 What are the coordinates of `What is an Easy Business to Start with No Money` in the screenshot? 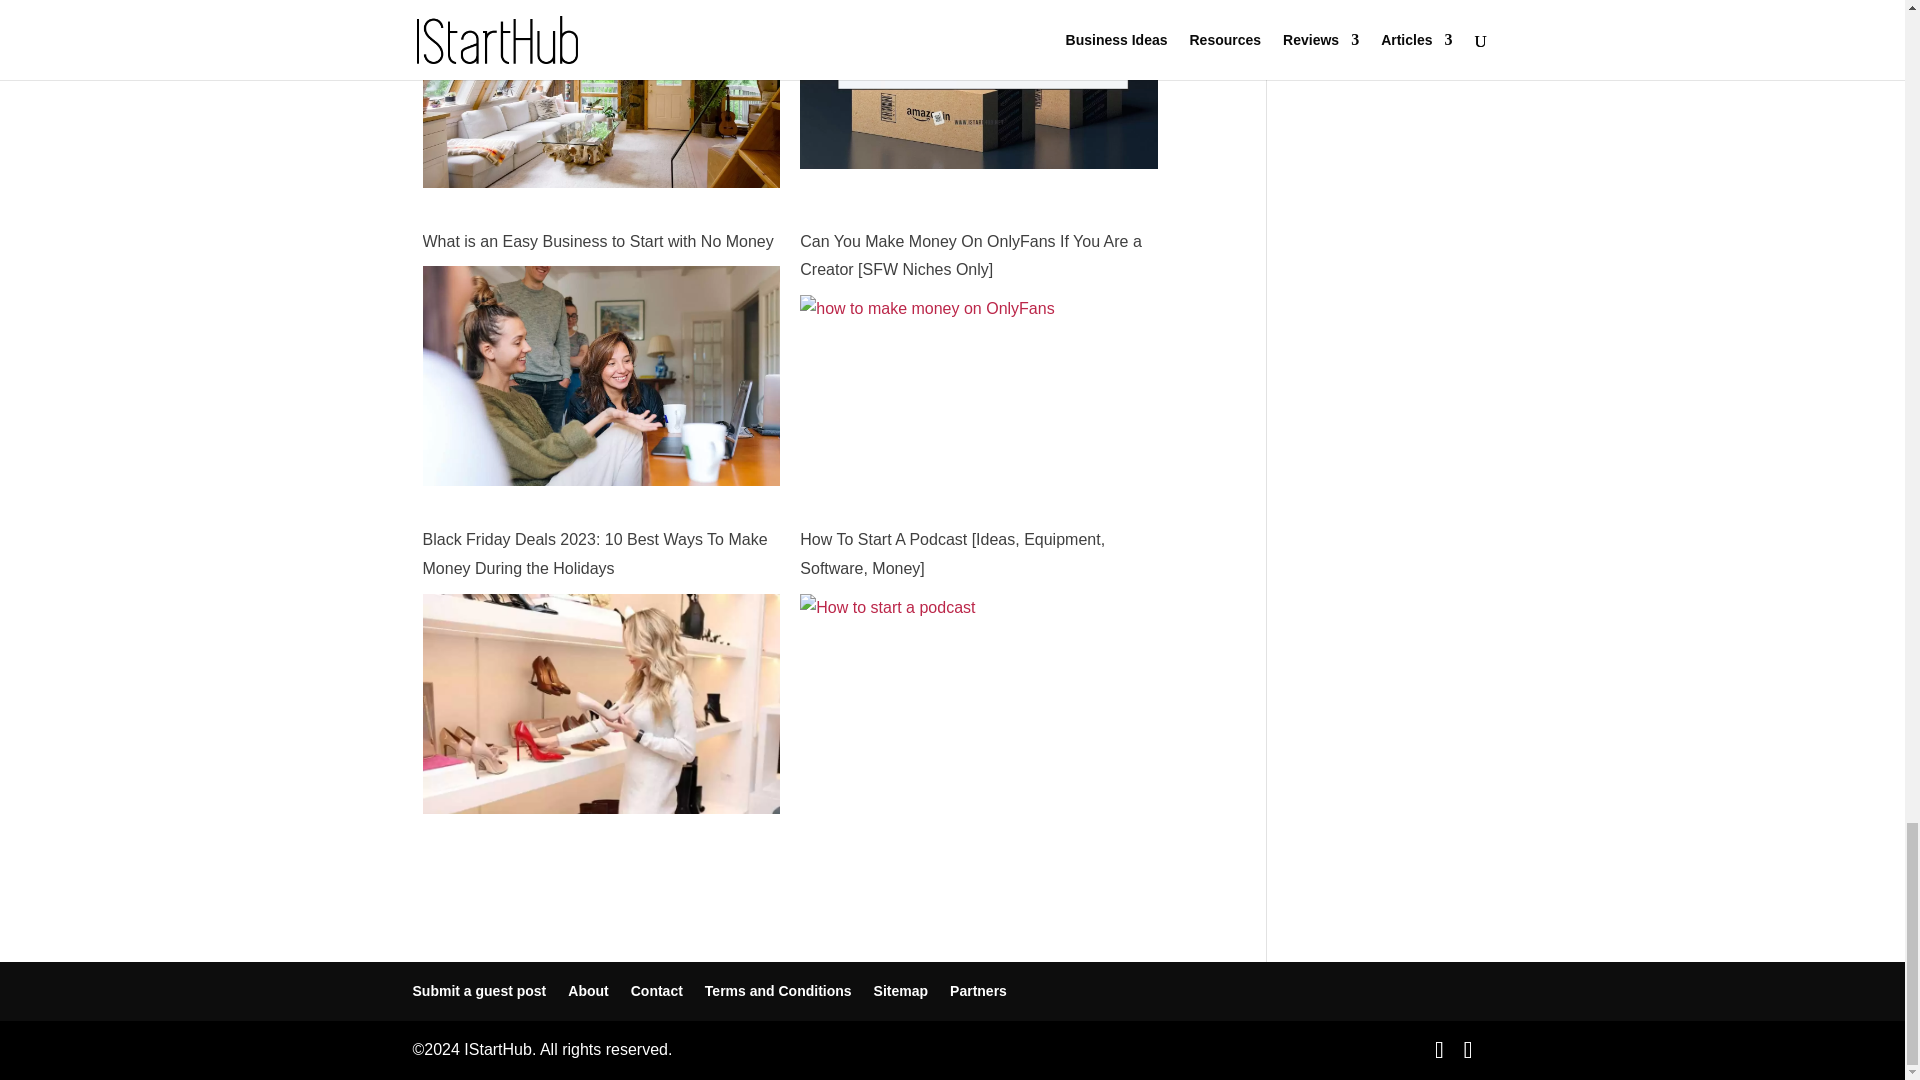 It's located at (600, 242).